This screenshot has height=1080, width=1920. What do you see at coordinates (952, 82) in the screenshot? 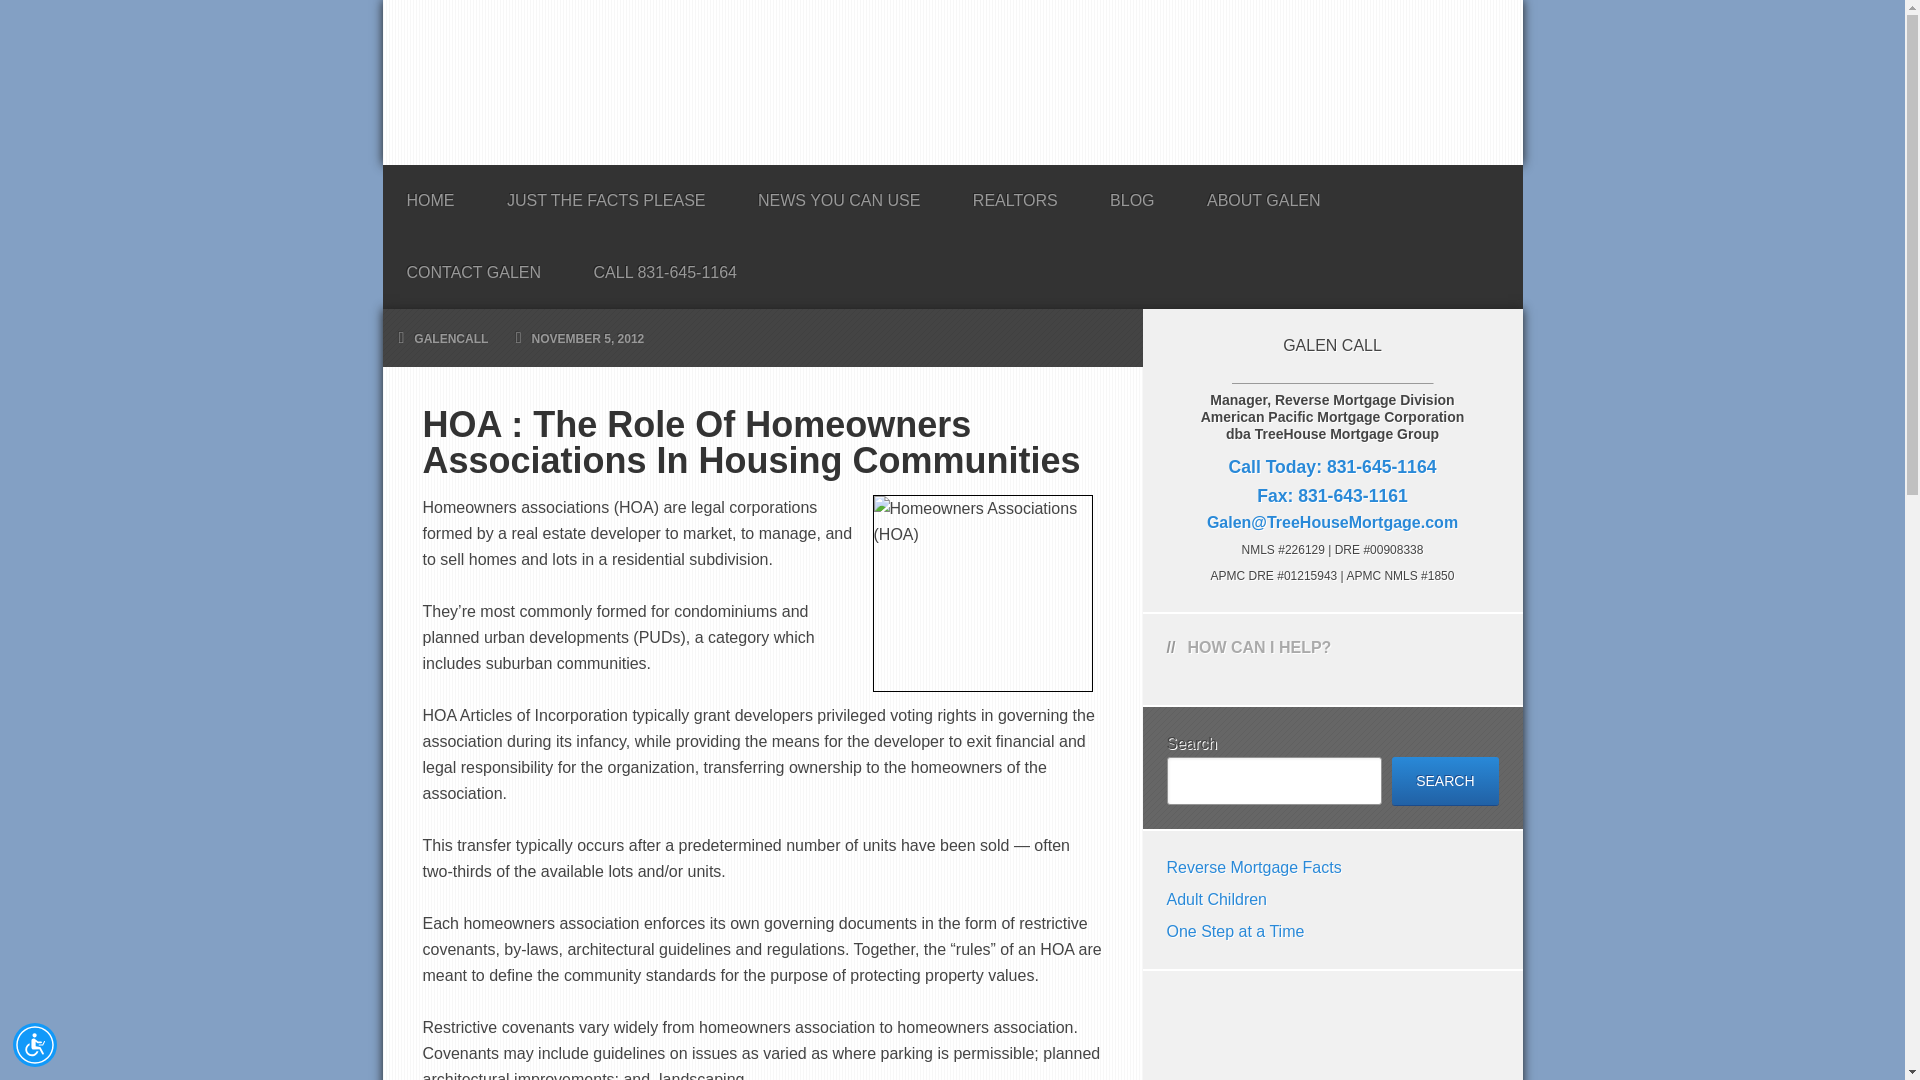
I see `GALEN CALL REVERSE MORTGAGE SPECIALIST MONTEREY CALIFORNIA` at bounding box center [952, 82].